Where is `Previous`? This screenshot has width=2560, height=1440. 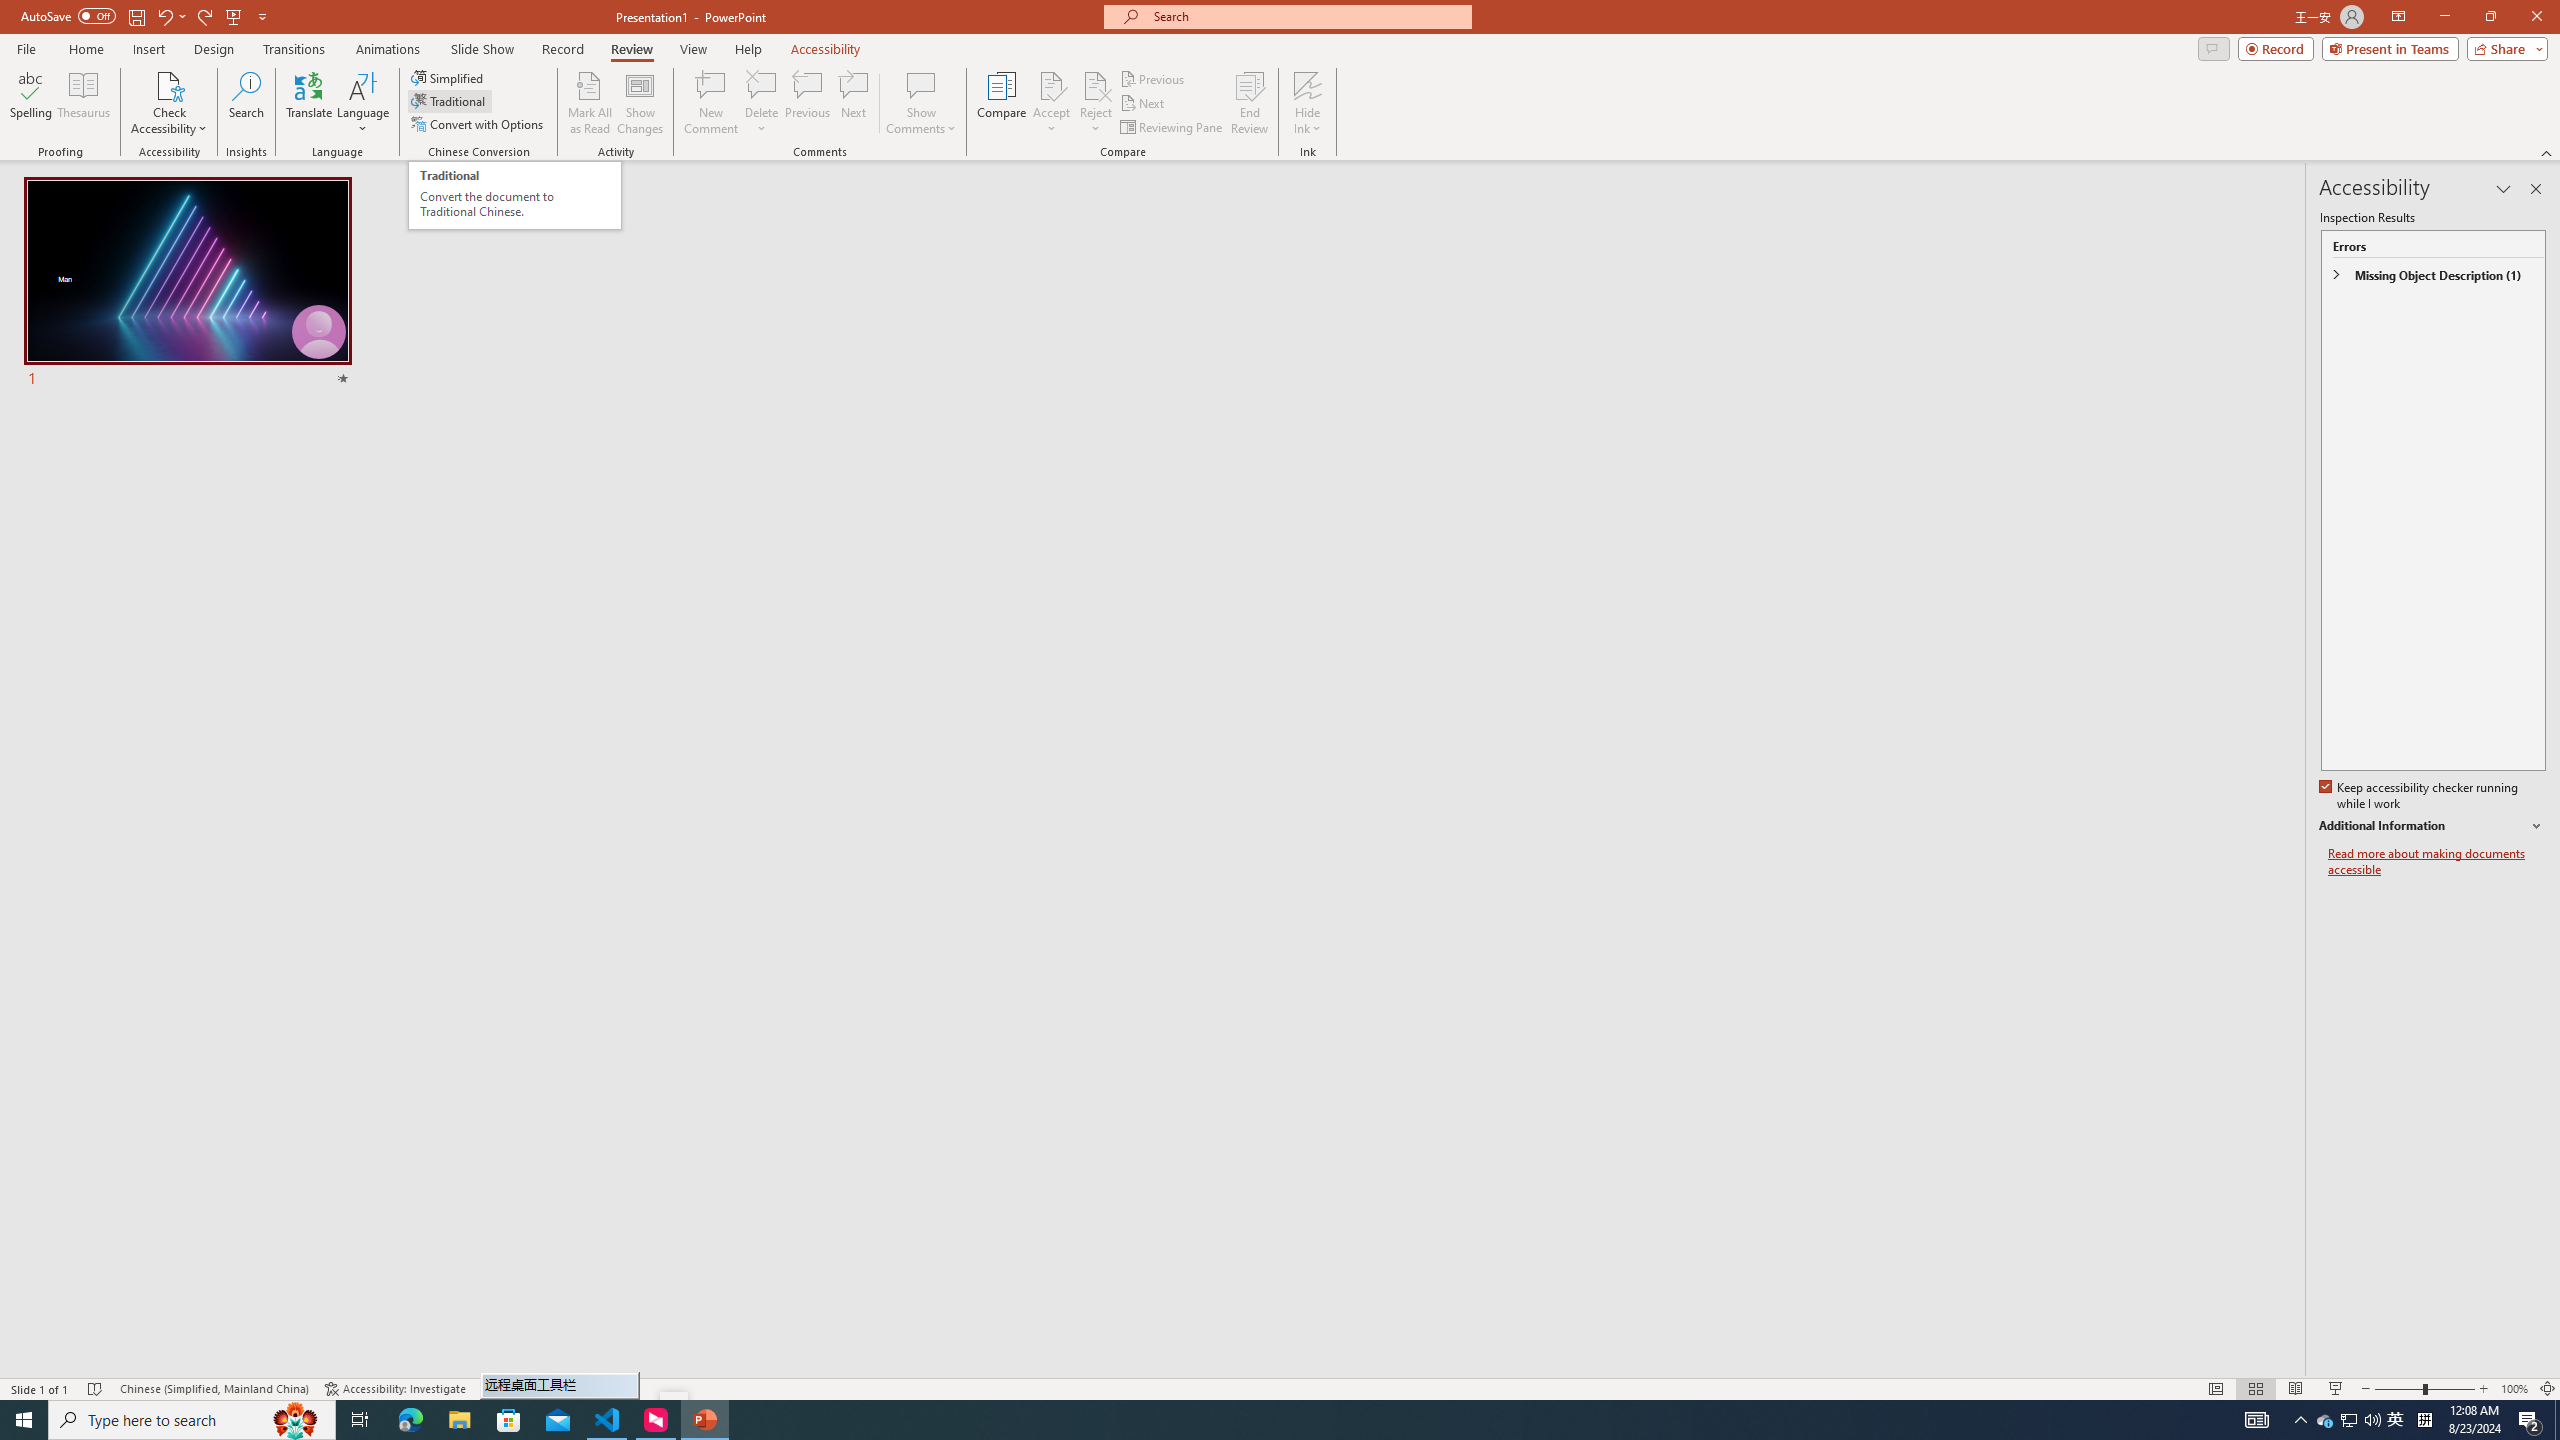
Previous is located at coordinates (1153, 78).